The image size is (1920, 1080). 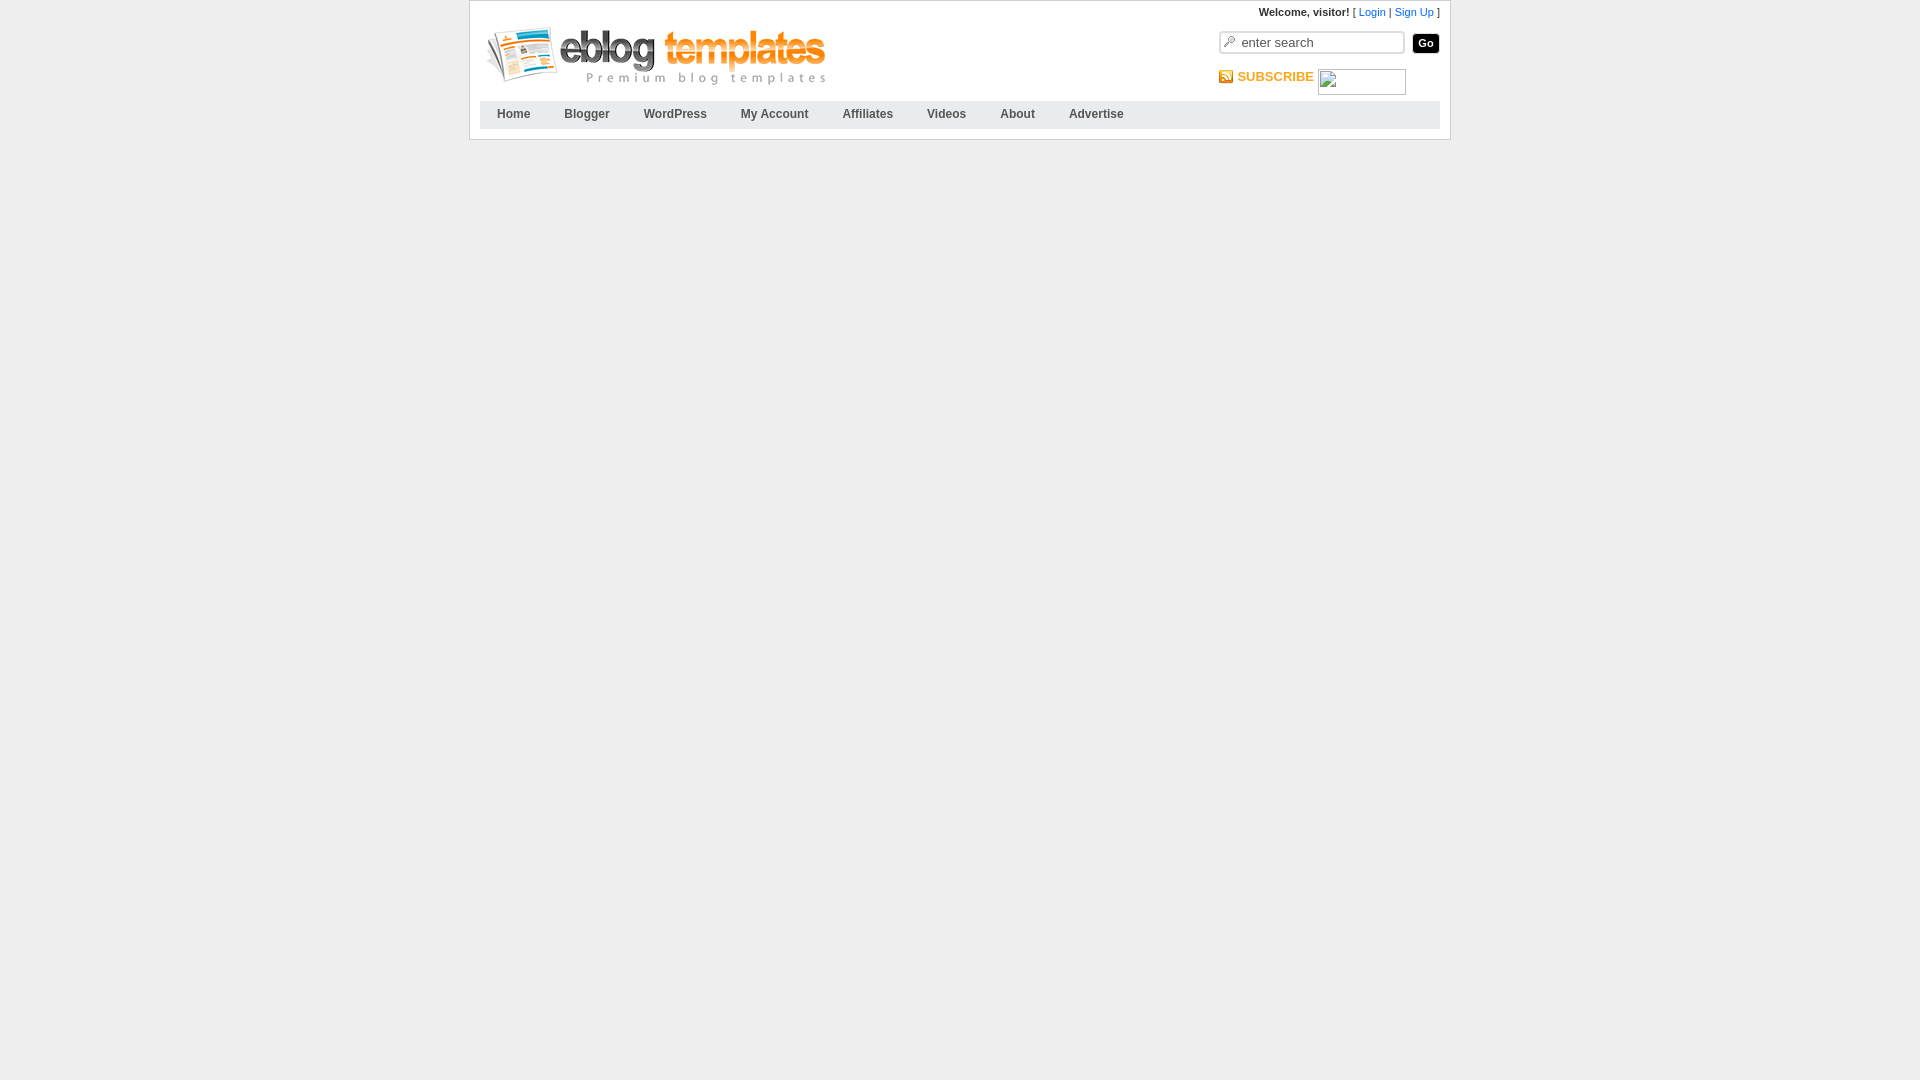 I want to click on Free Blog Templates Home, so click(x=514, y=114).